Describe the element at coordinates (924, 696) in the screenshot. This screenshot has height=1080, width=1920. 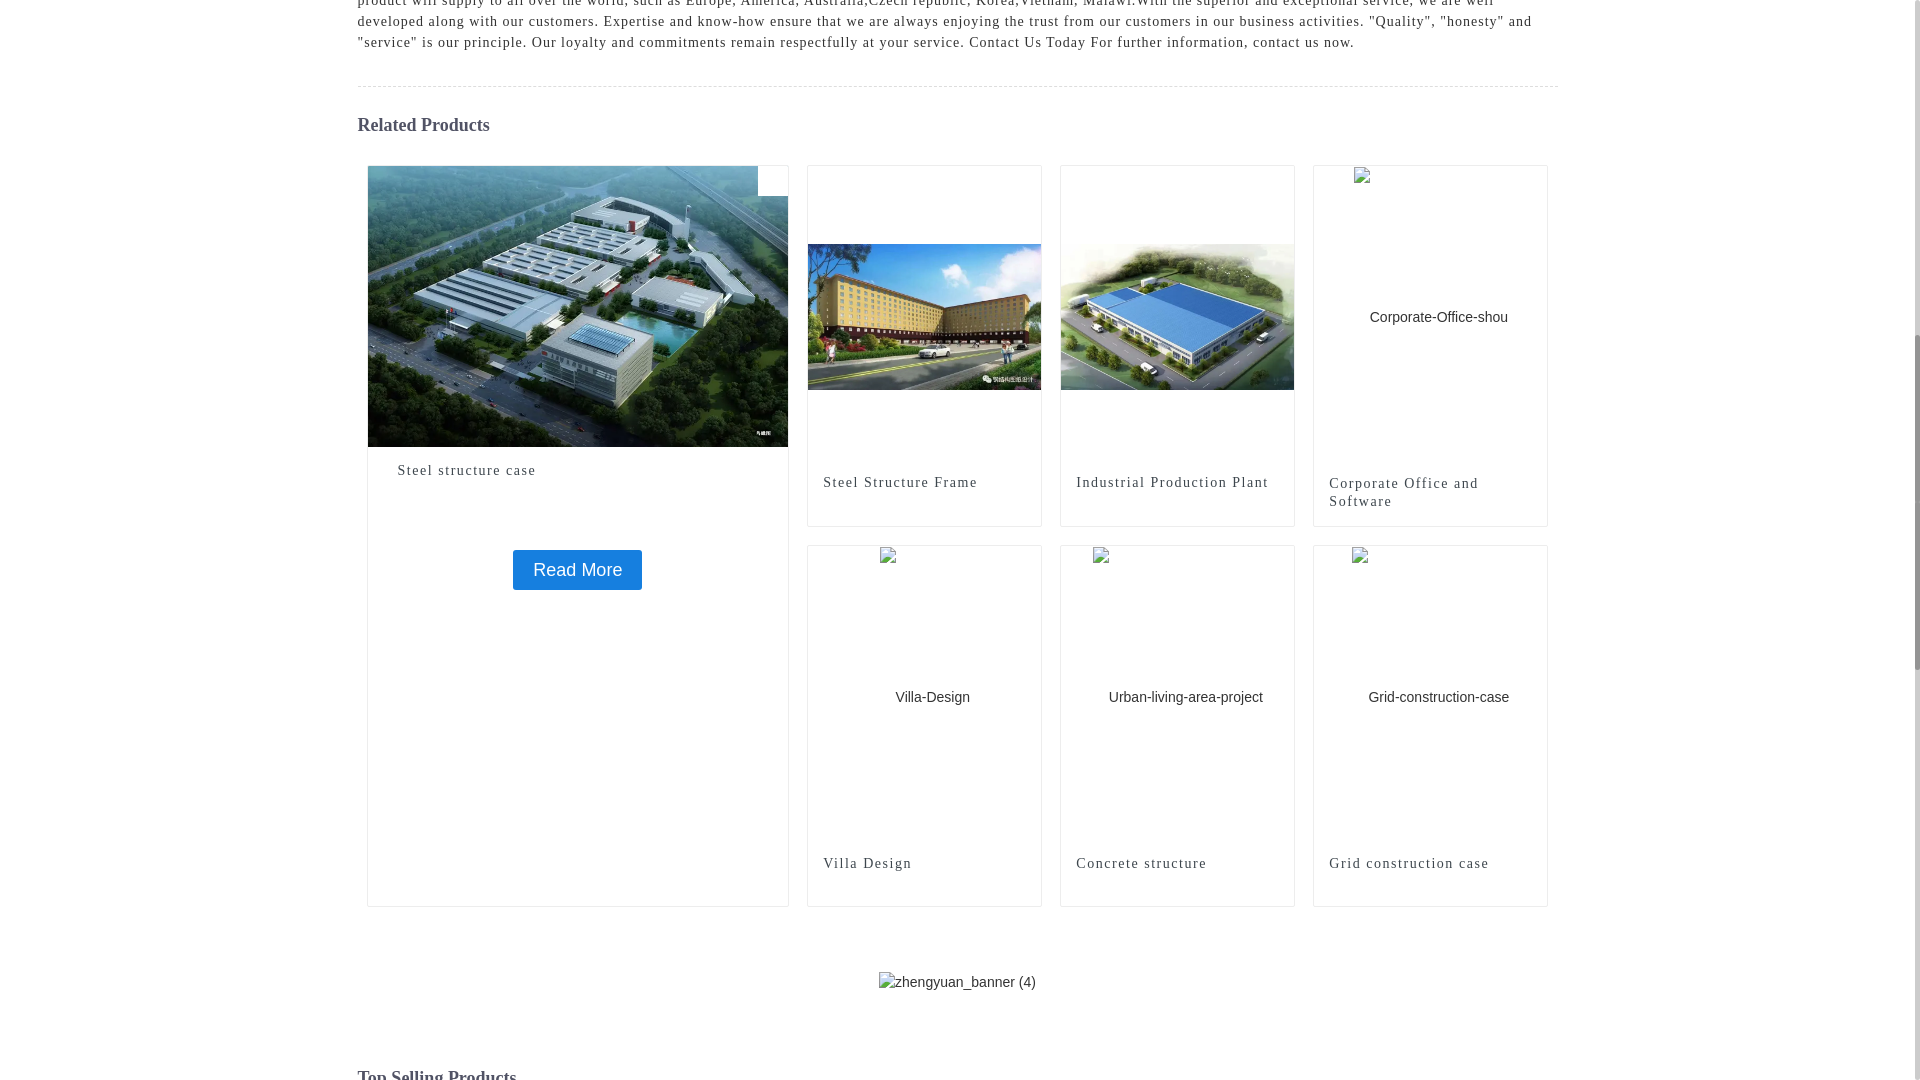
I see `Villa Design` at that location.